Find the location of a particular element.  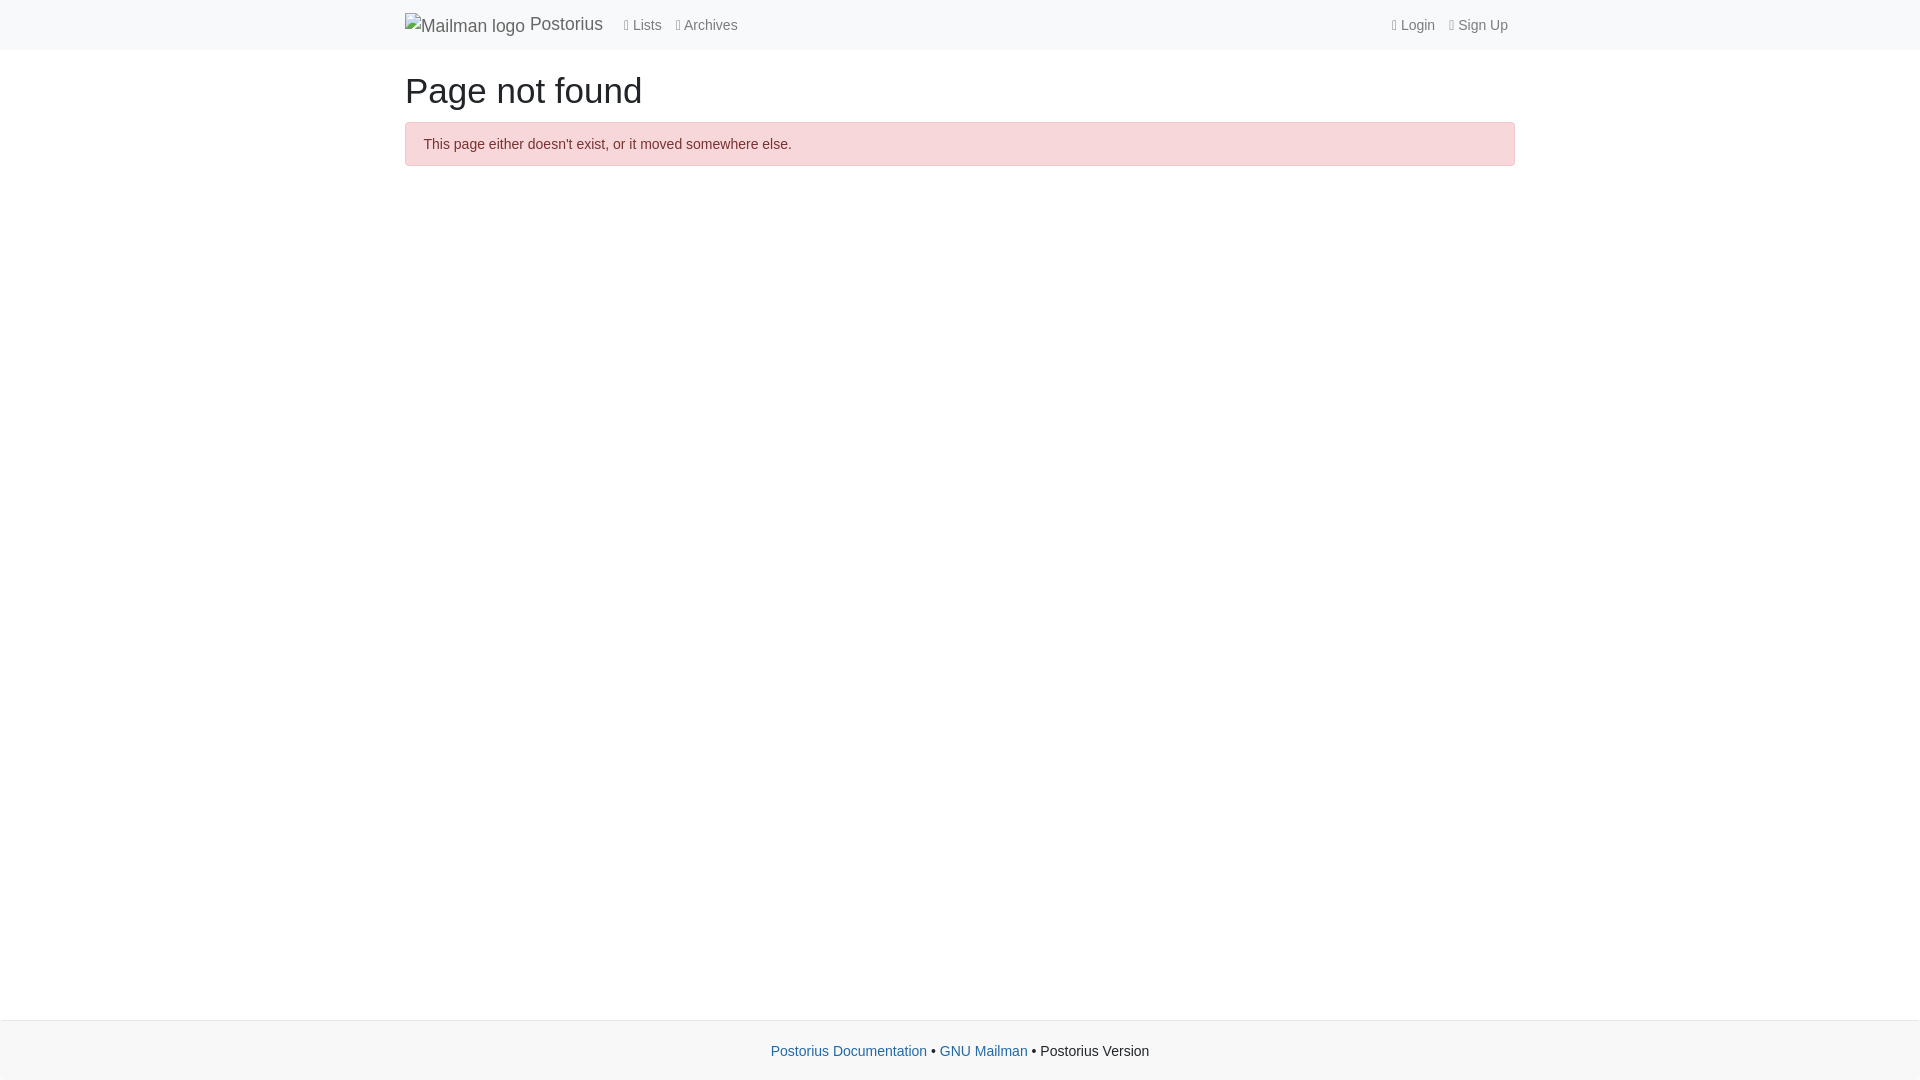

Archives is located at coordinates (706, 25).